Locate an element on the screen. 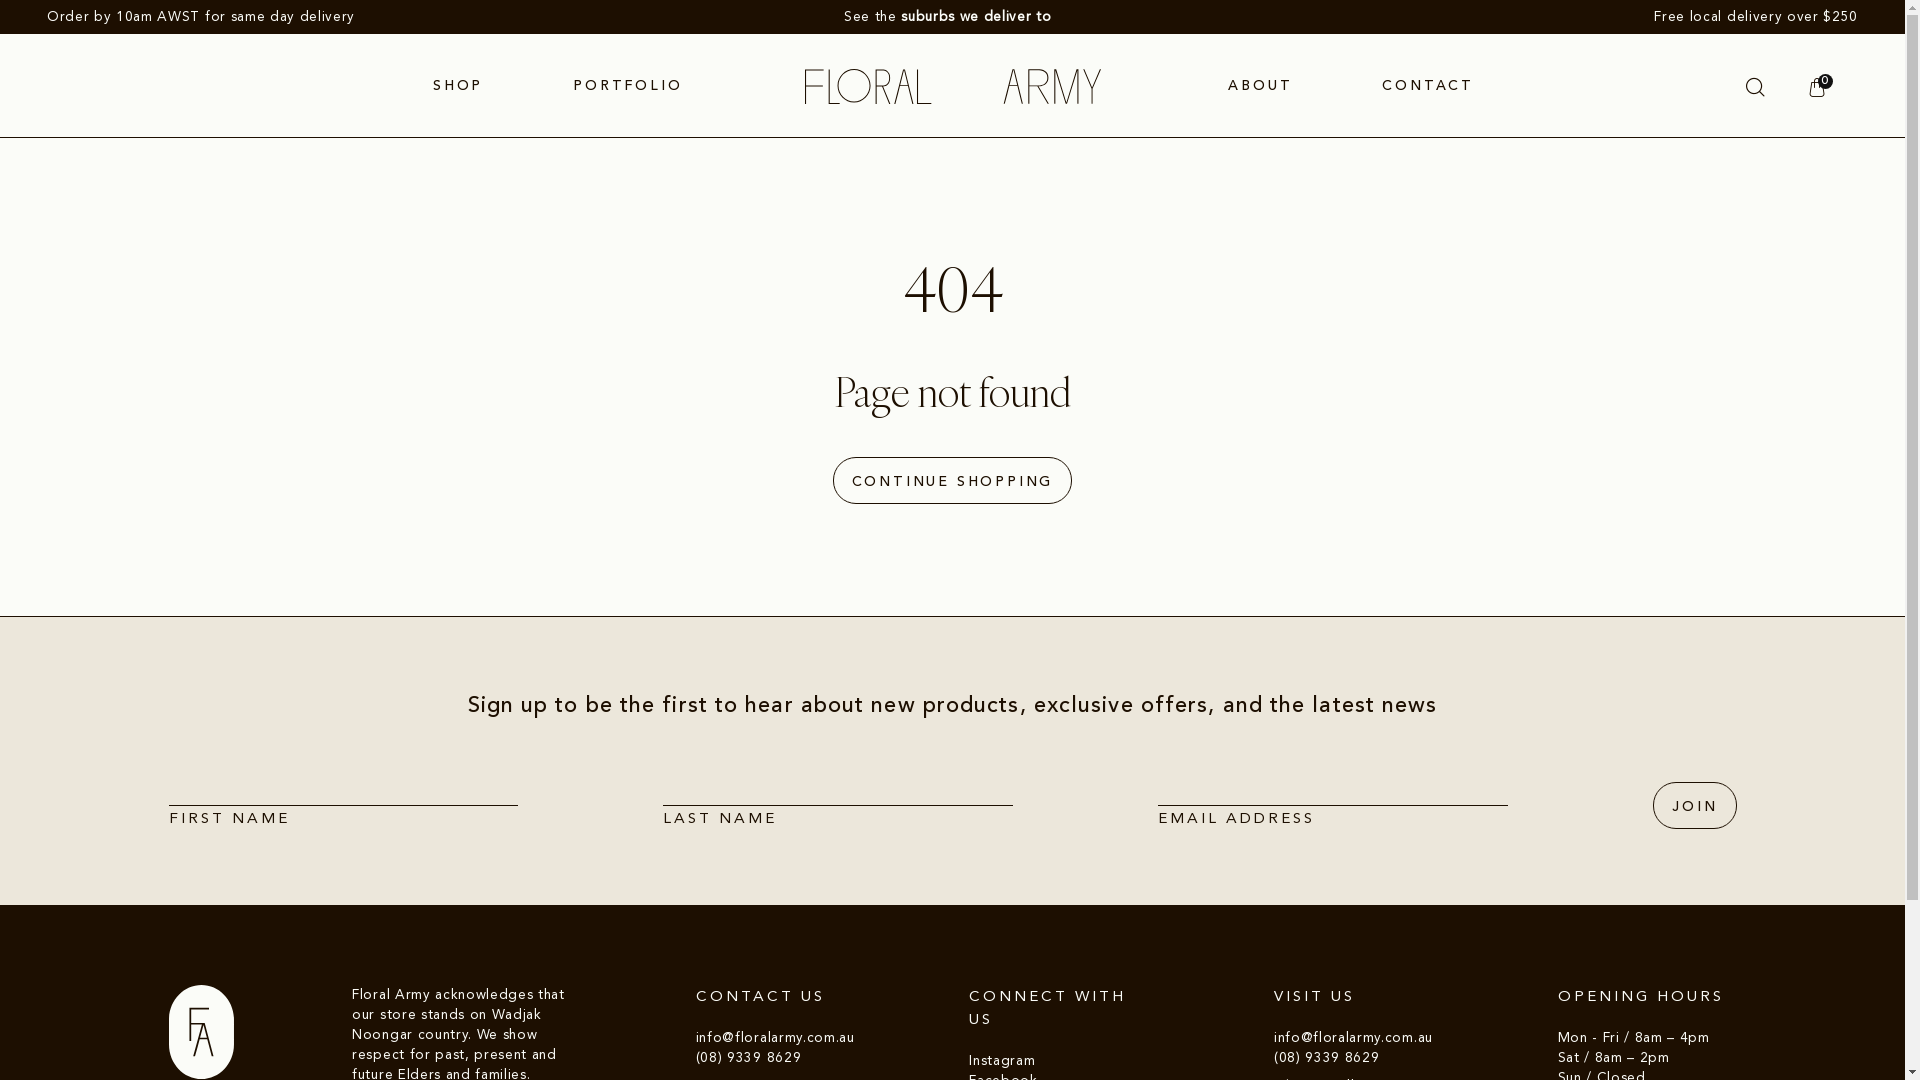  PORTFOLIO is located at coordinates (628, 86).